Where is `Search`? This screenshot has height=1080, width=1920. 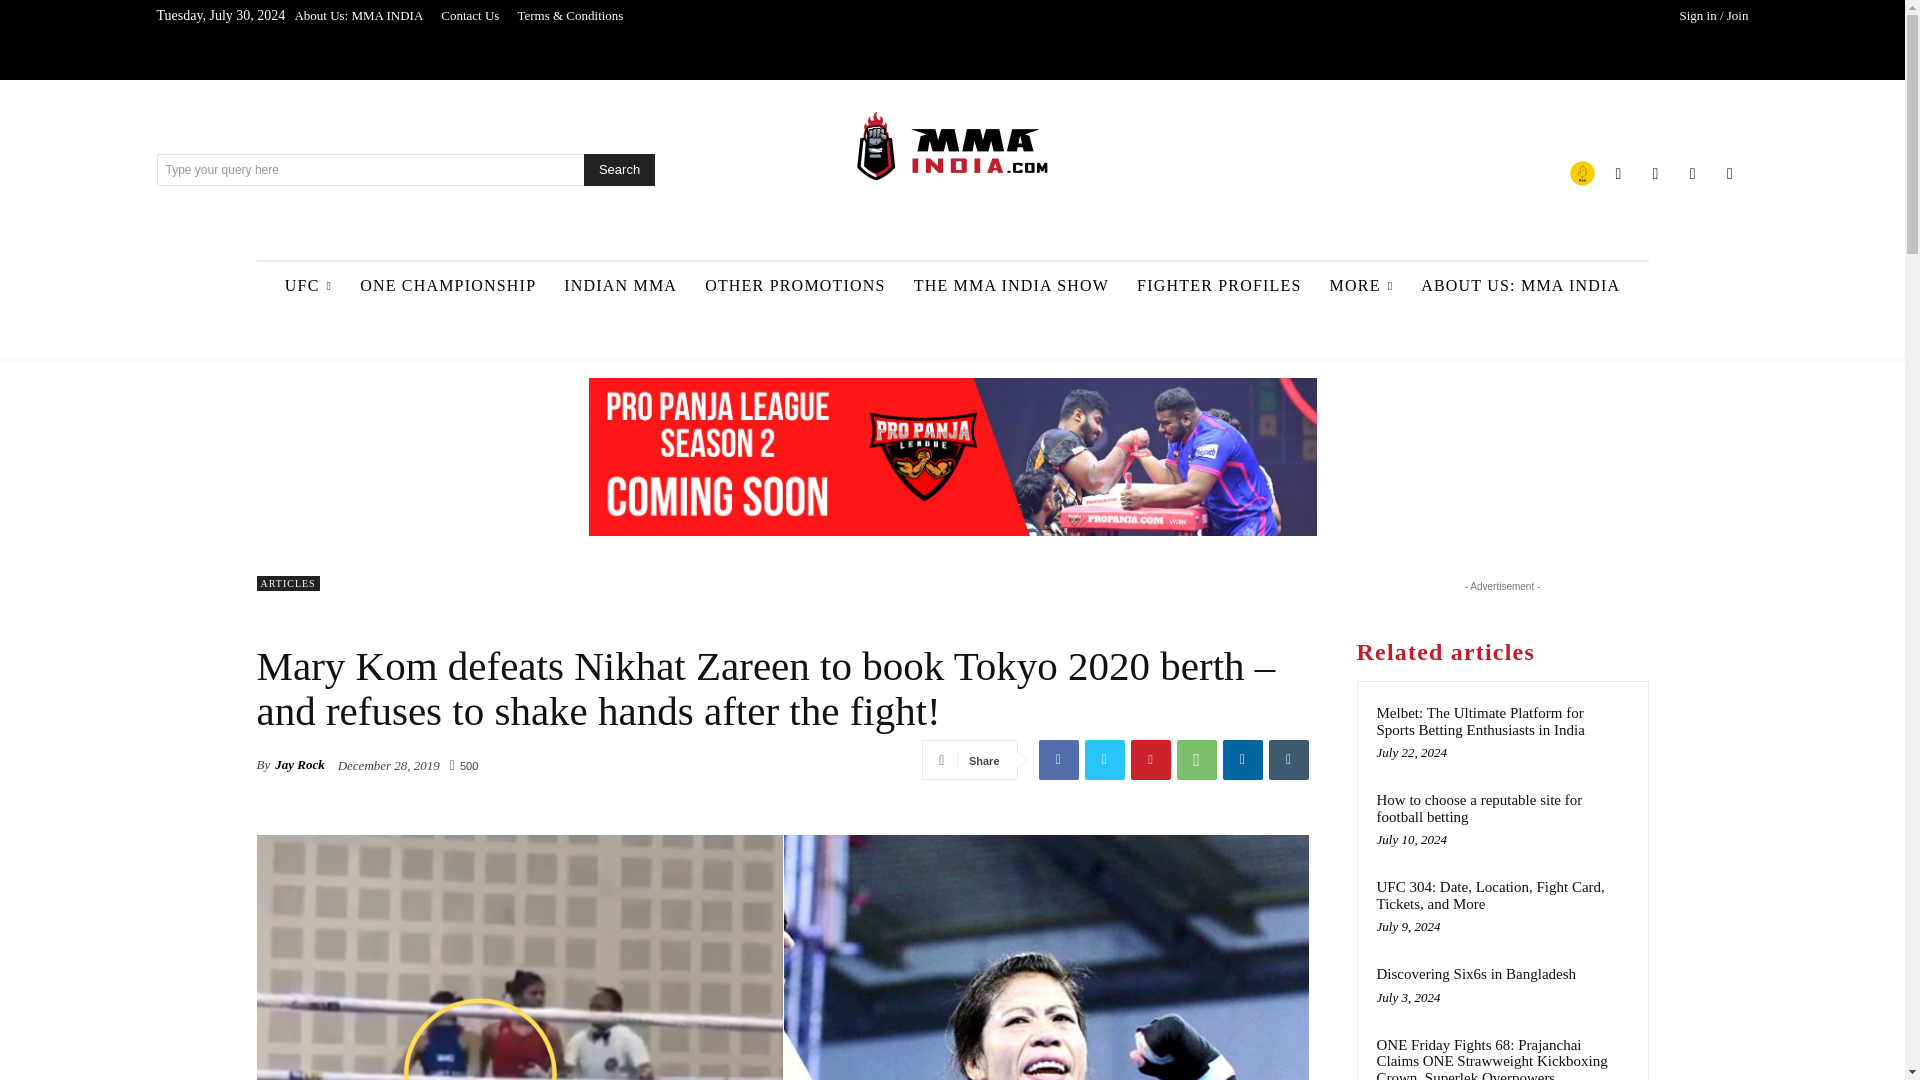
Search is located at coordinates (618, 170).